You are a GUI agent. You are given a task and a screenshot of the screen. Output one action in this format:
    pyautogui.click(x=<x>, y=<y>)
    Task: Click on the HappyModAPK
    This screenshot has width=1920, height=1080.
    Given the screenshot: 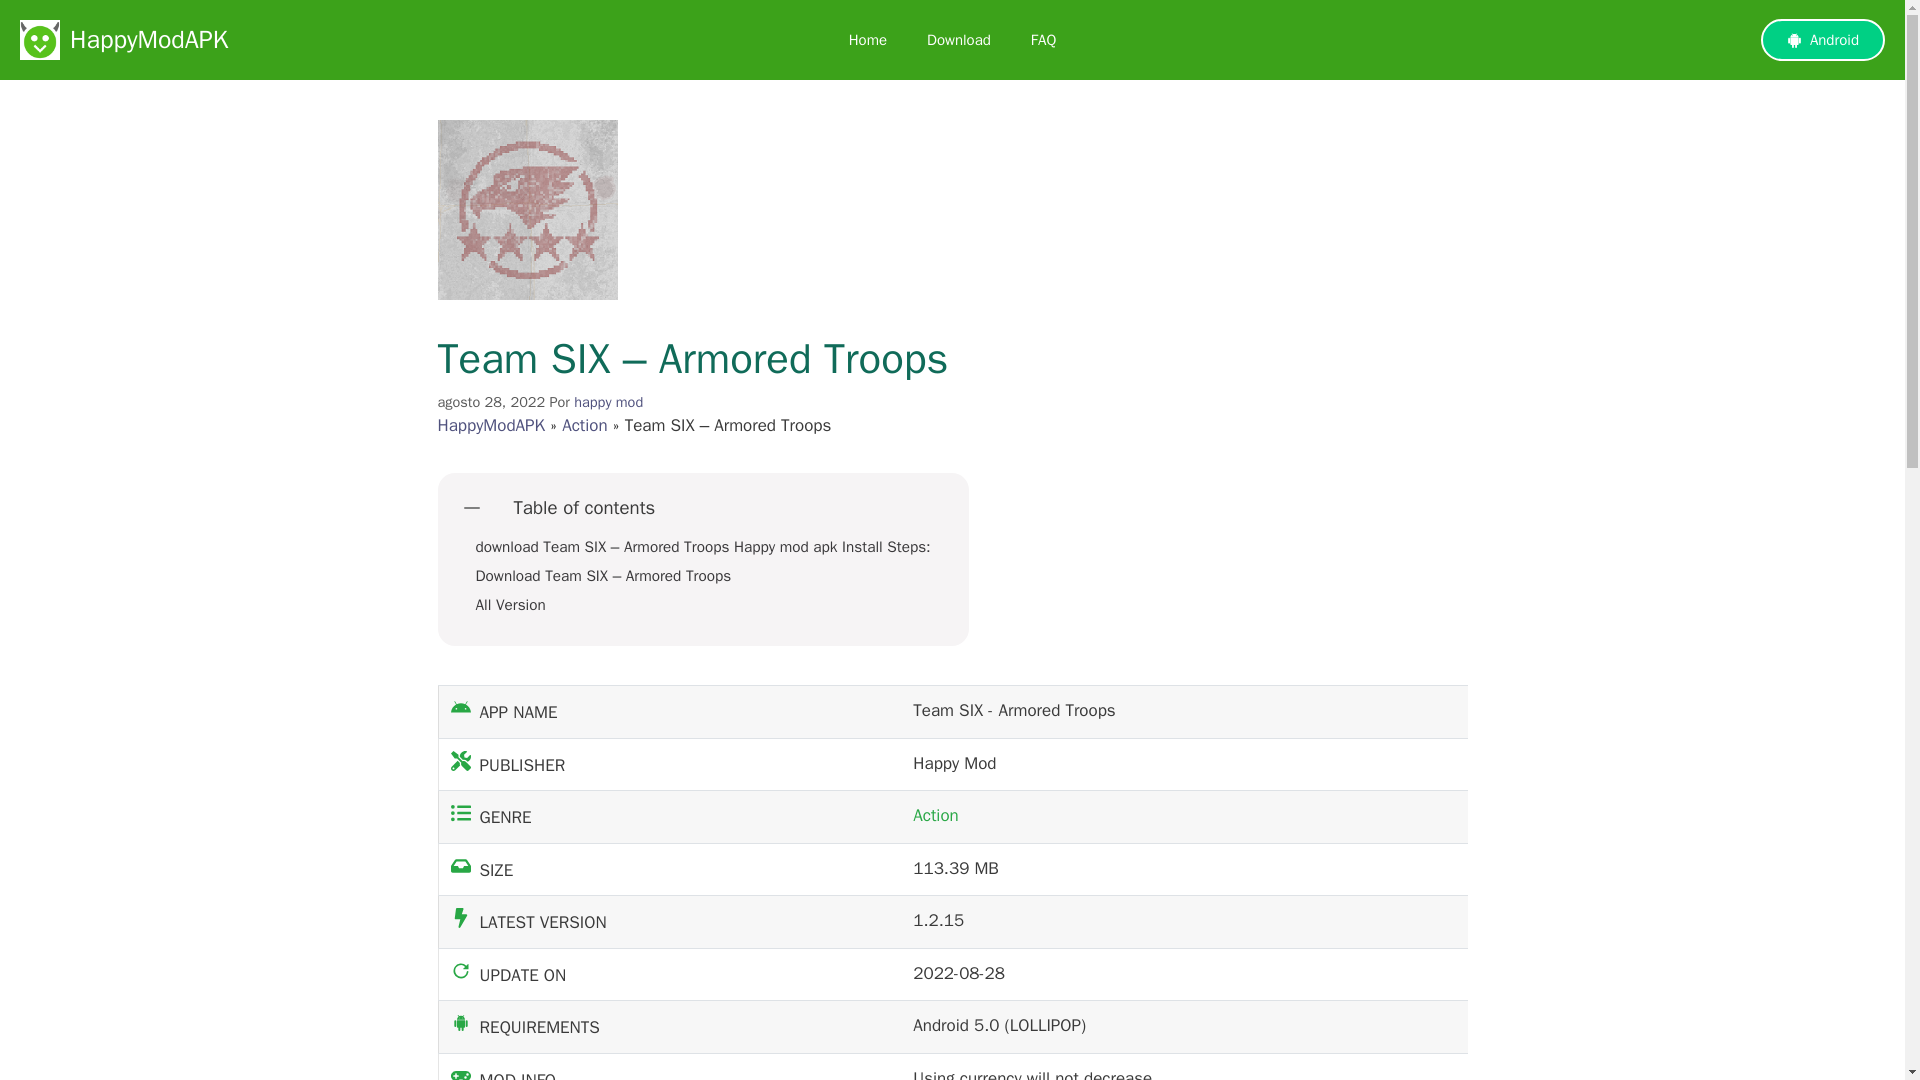 What is the action you would take?
    pyautogui.click(x=491, y=425)
    